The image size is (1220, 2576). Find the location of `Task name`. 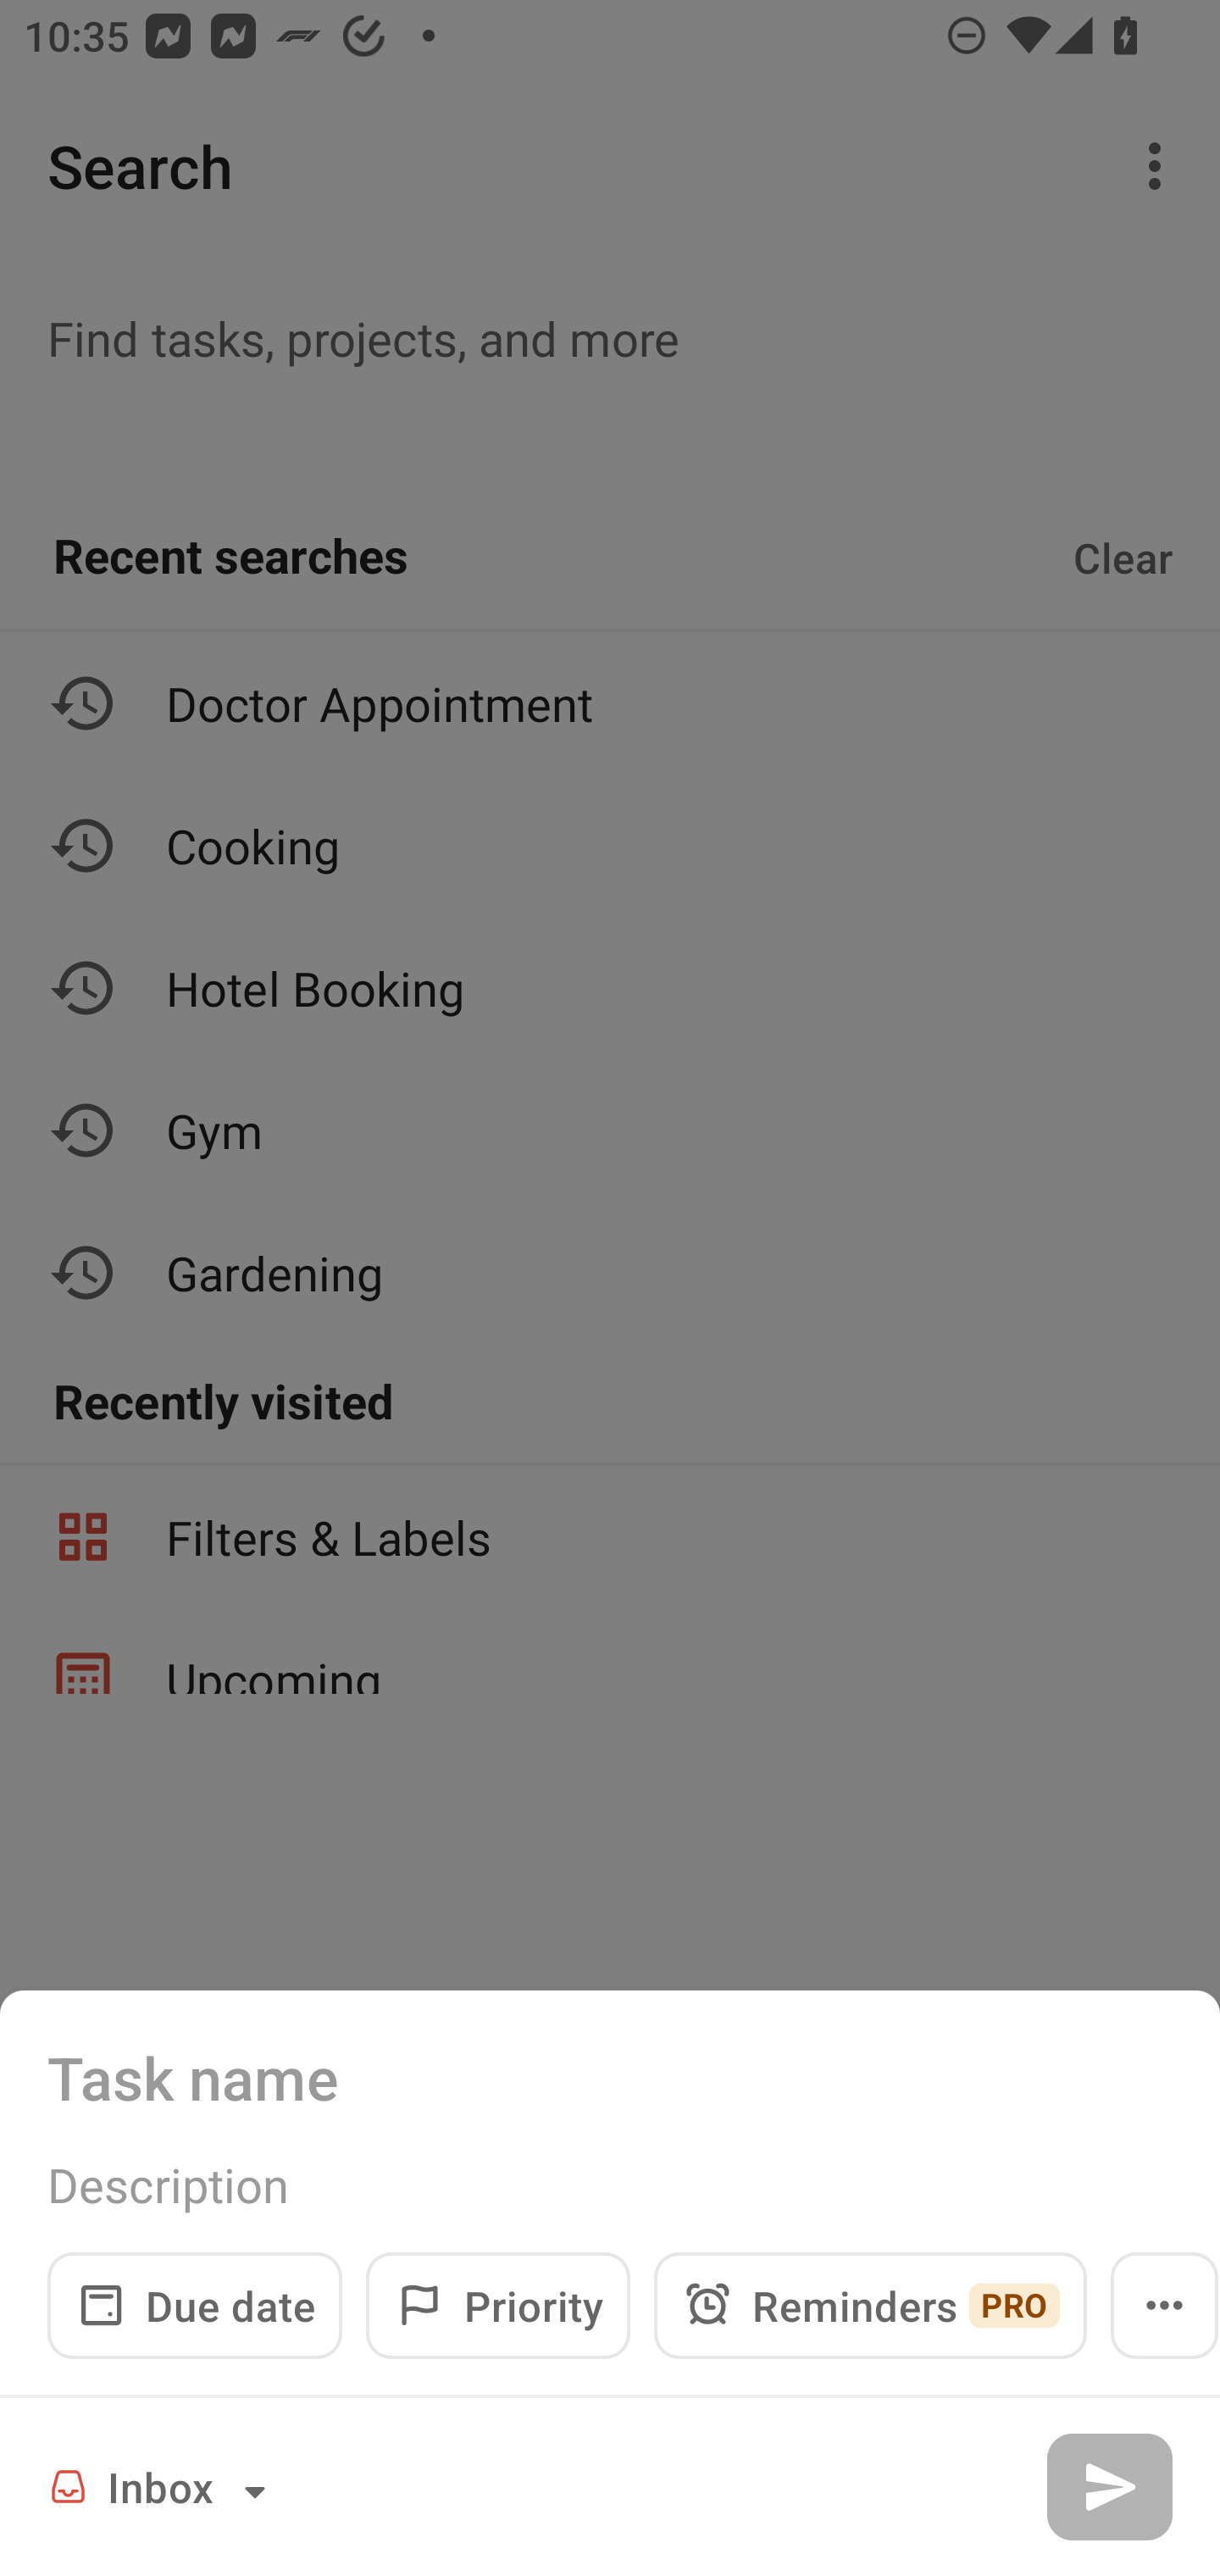

Task name is located at coordinates (610, 2077).